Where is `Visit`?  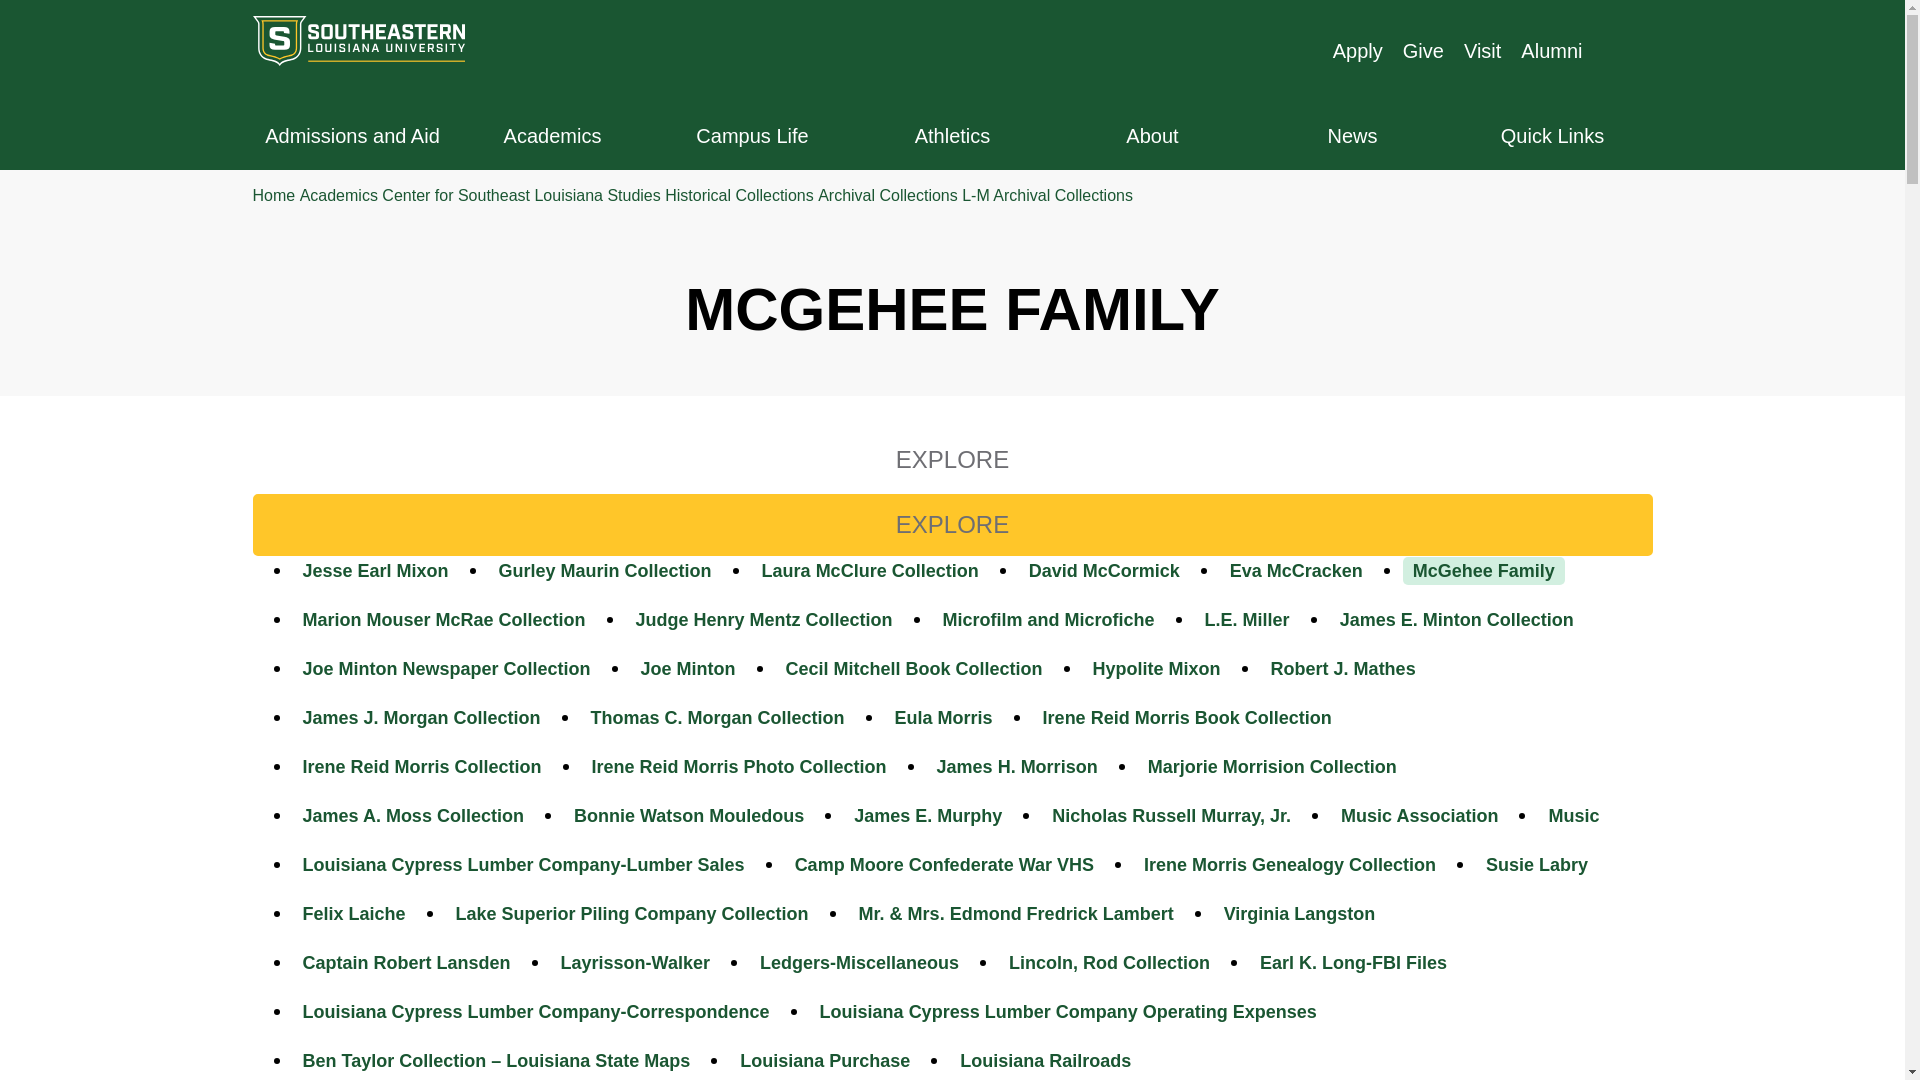
Visit is located at coordinates (1482, 50).